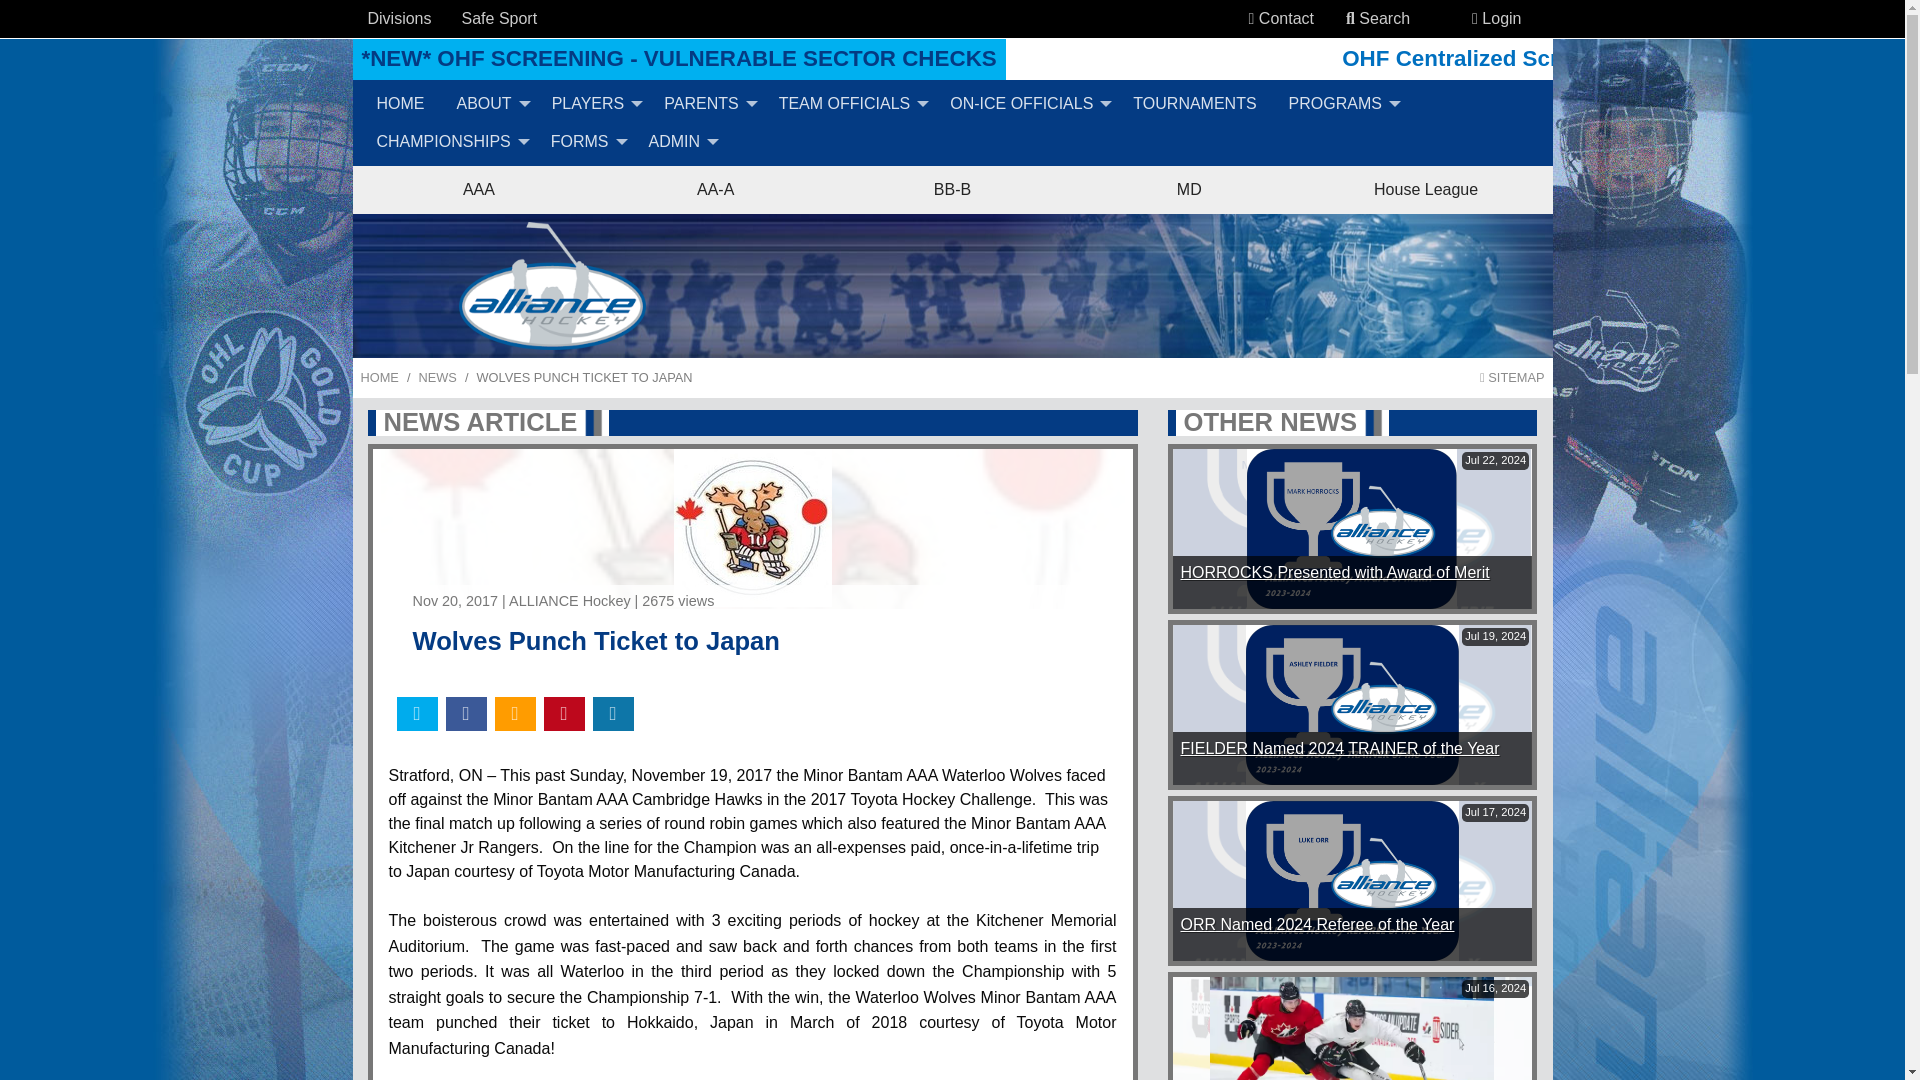 The image size is (1920, 1080). Describe the element at coordinates (1378, 18) in the screenshot. I see ` Search` at that location.